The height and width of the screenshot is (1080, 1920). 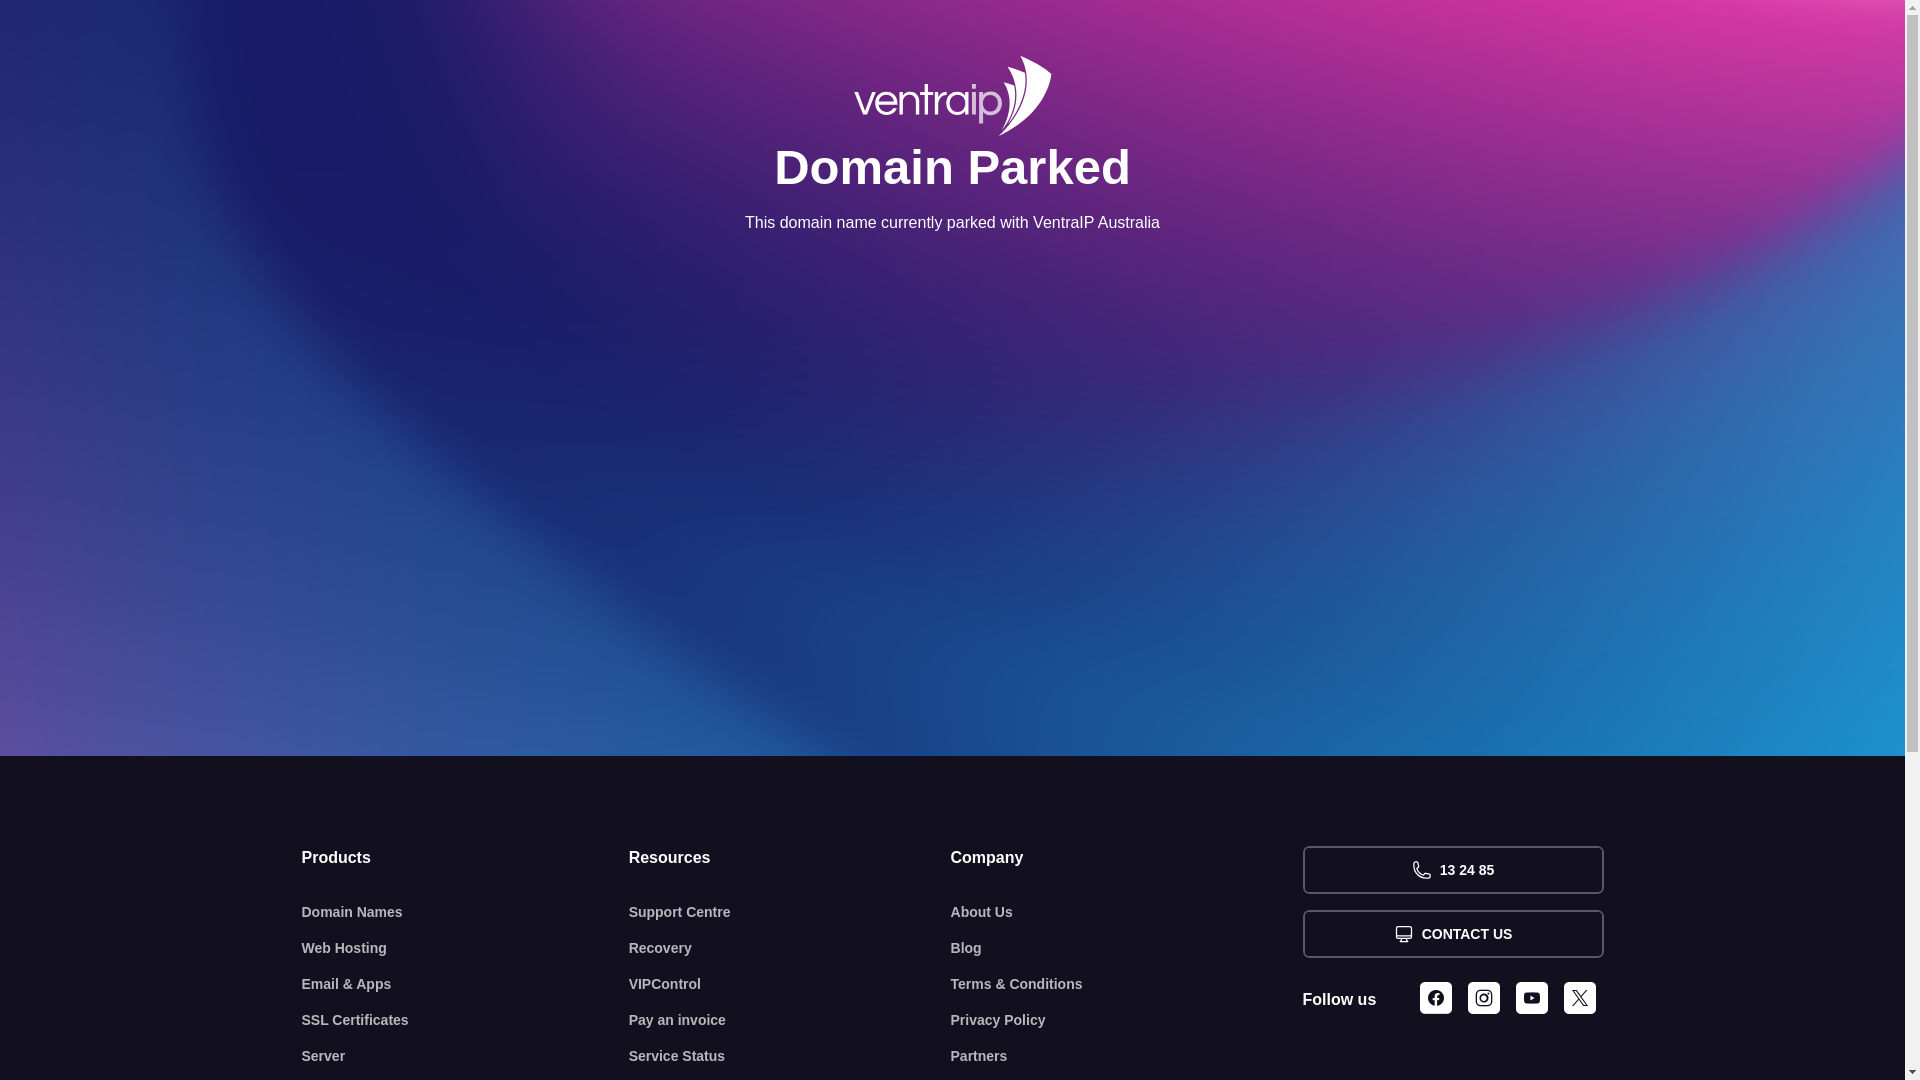 I want to click on Server, so click(x=466, y=1056).